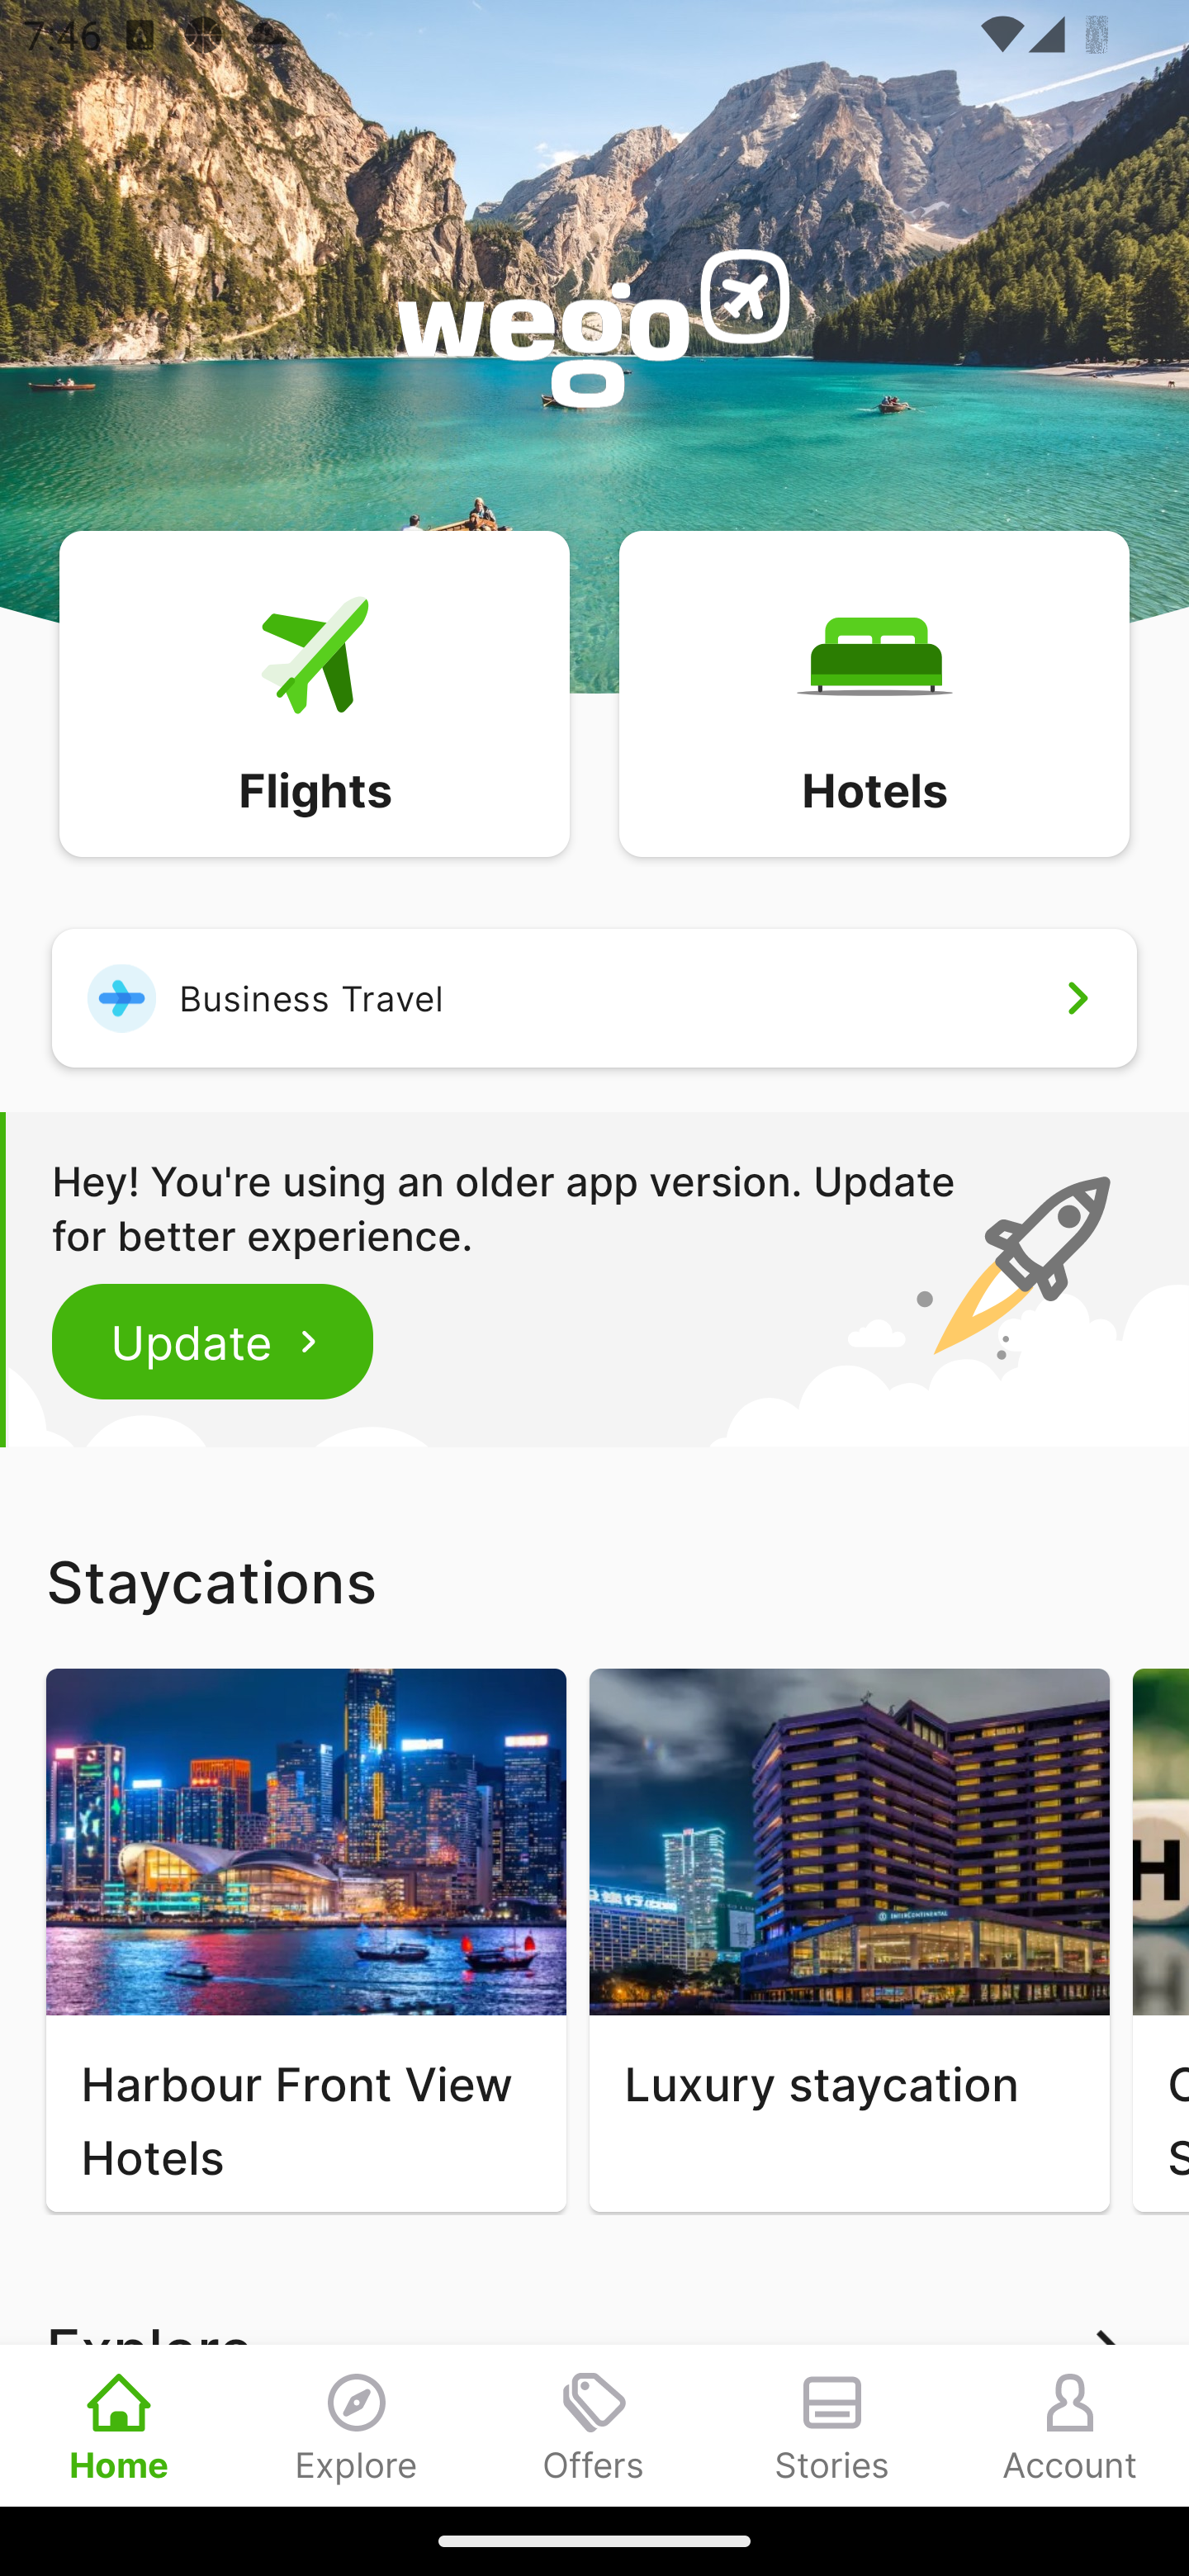 This screenshot has width=1189, height=2576. I want to click on Hotels, so click(874, 692).